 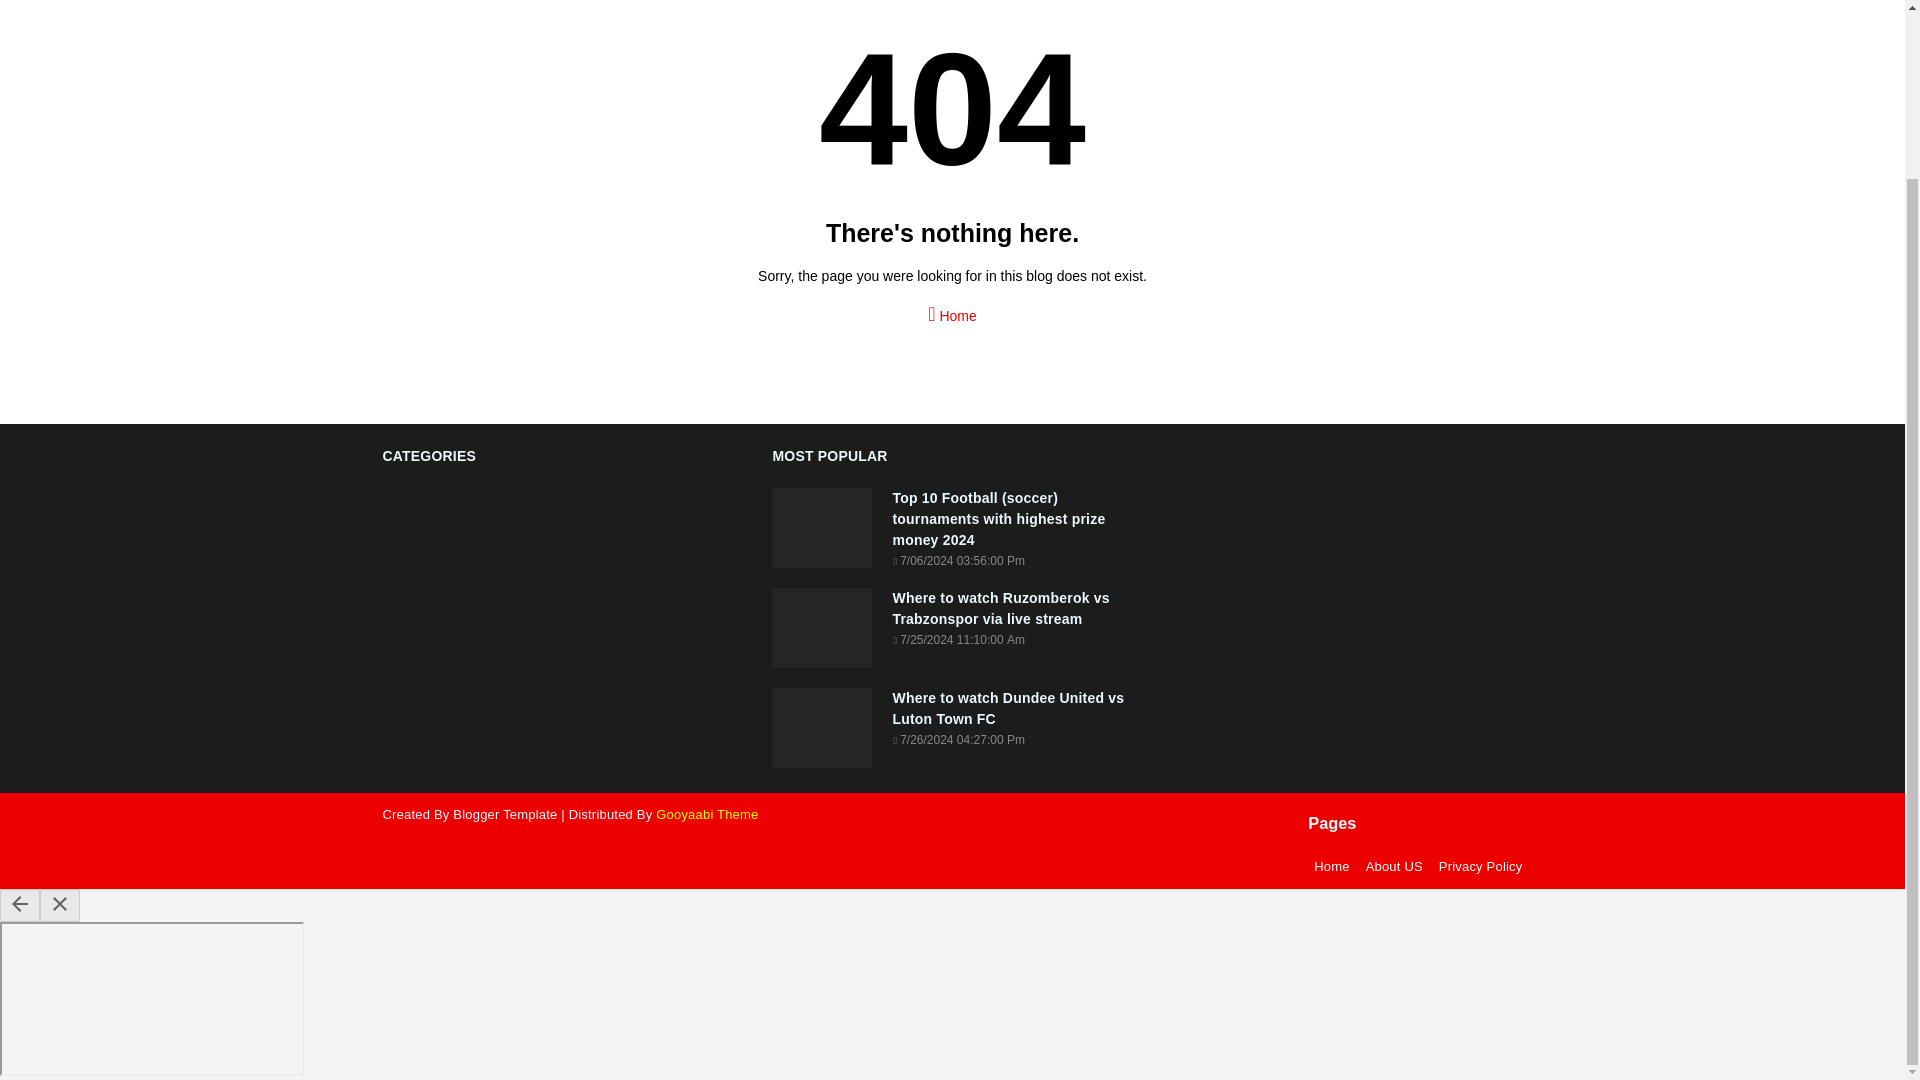 What do you see at coordinates (1331, 866) in the screenshot?
I see `Home` at bounding box center [1331, 866].